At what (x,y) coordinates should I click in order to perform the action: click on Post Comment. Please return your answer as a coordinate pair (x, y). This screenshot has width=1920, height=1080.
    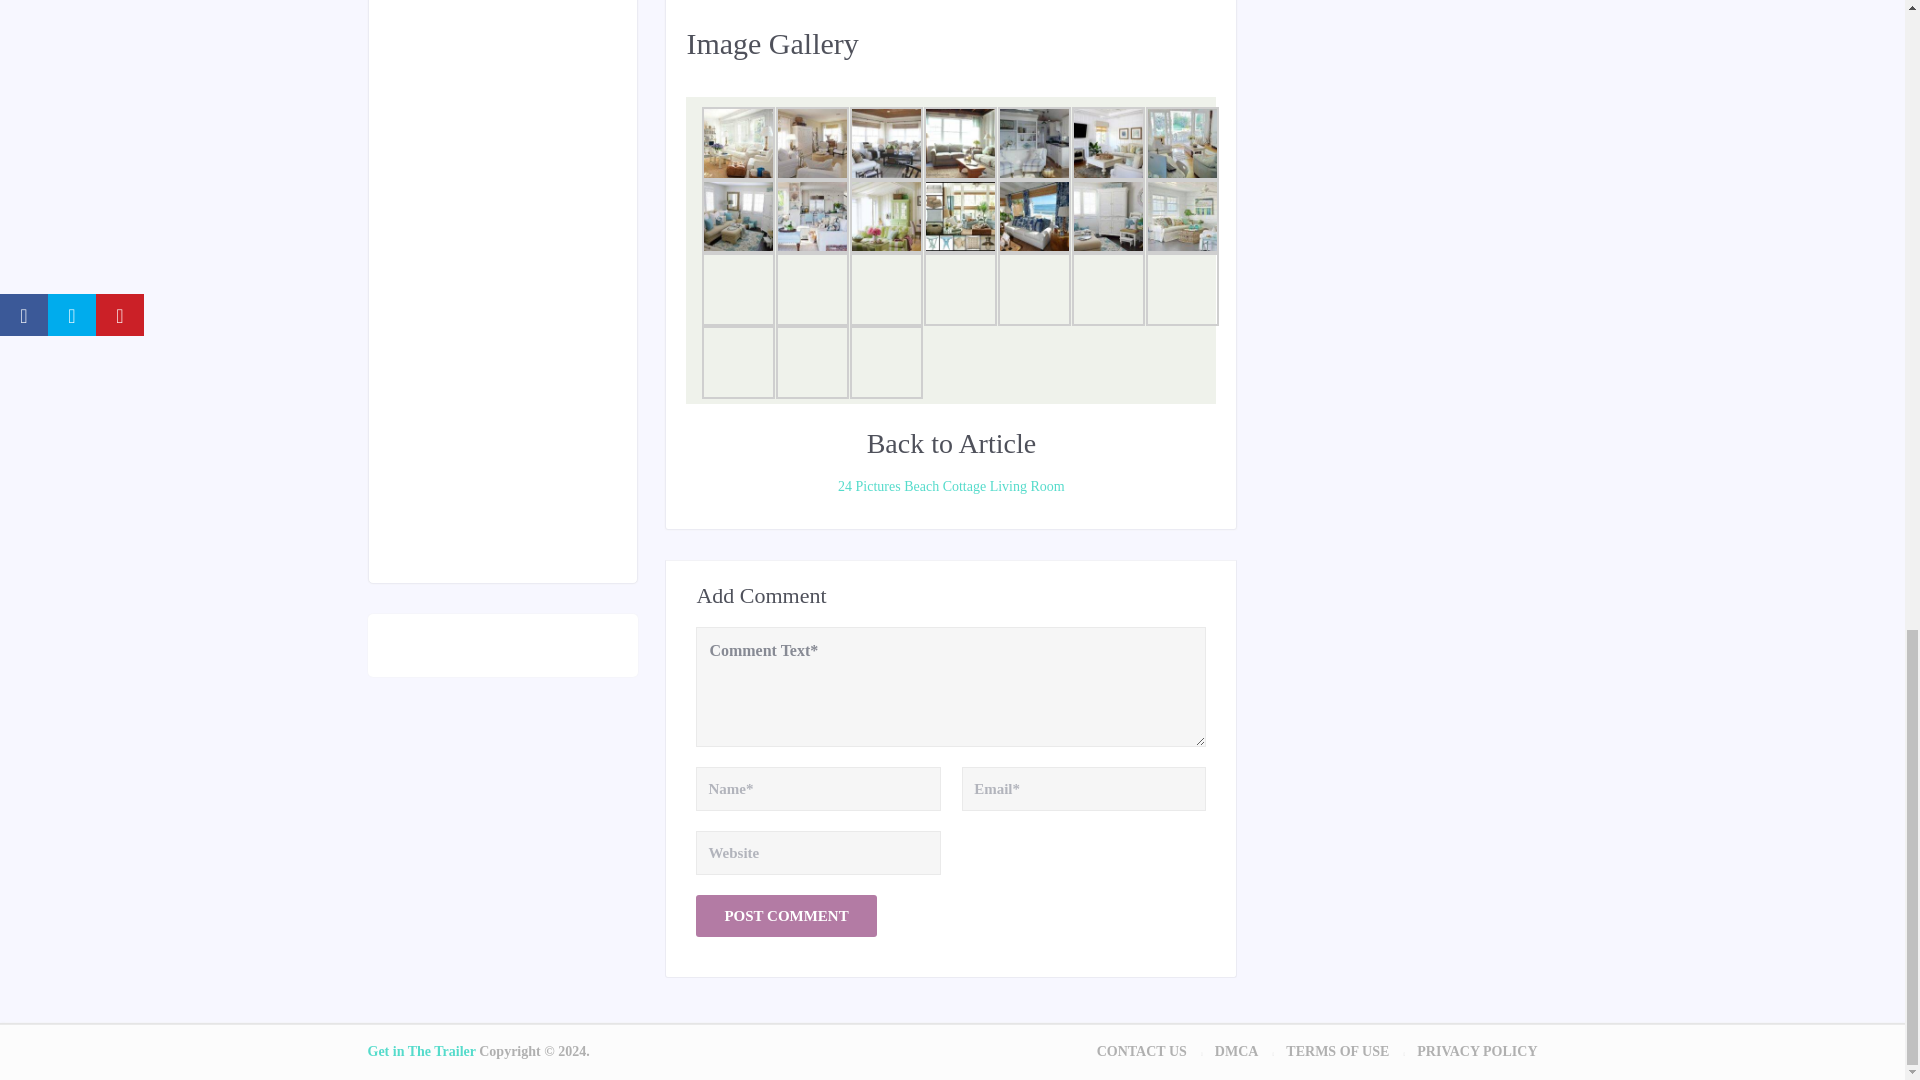
    Looking at the image, I should click on (785, 916).